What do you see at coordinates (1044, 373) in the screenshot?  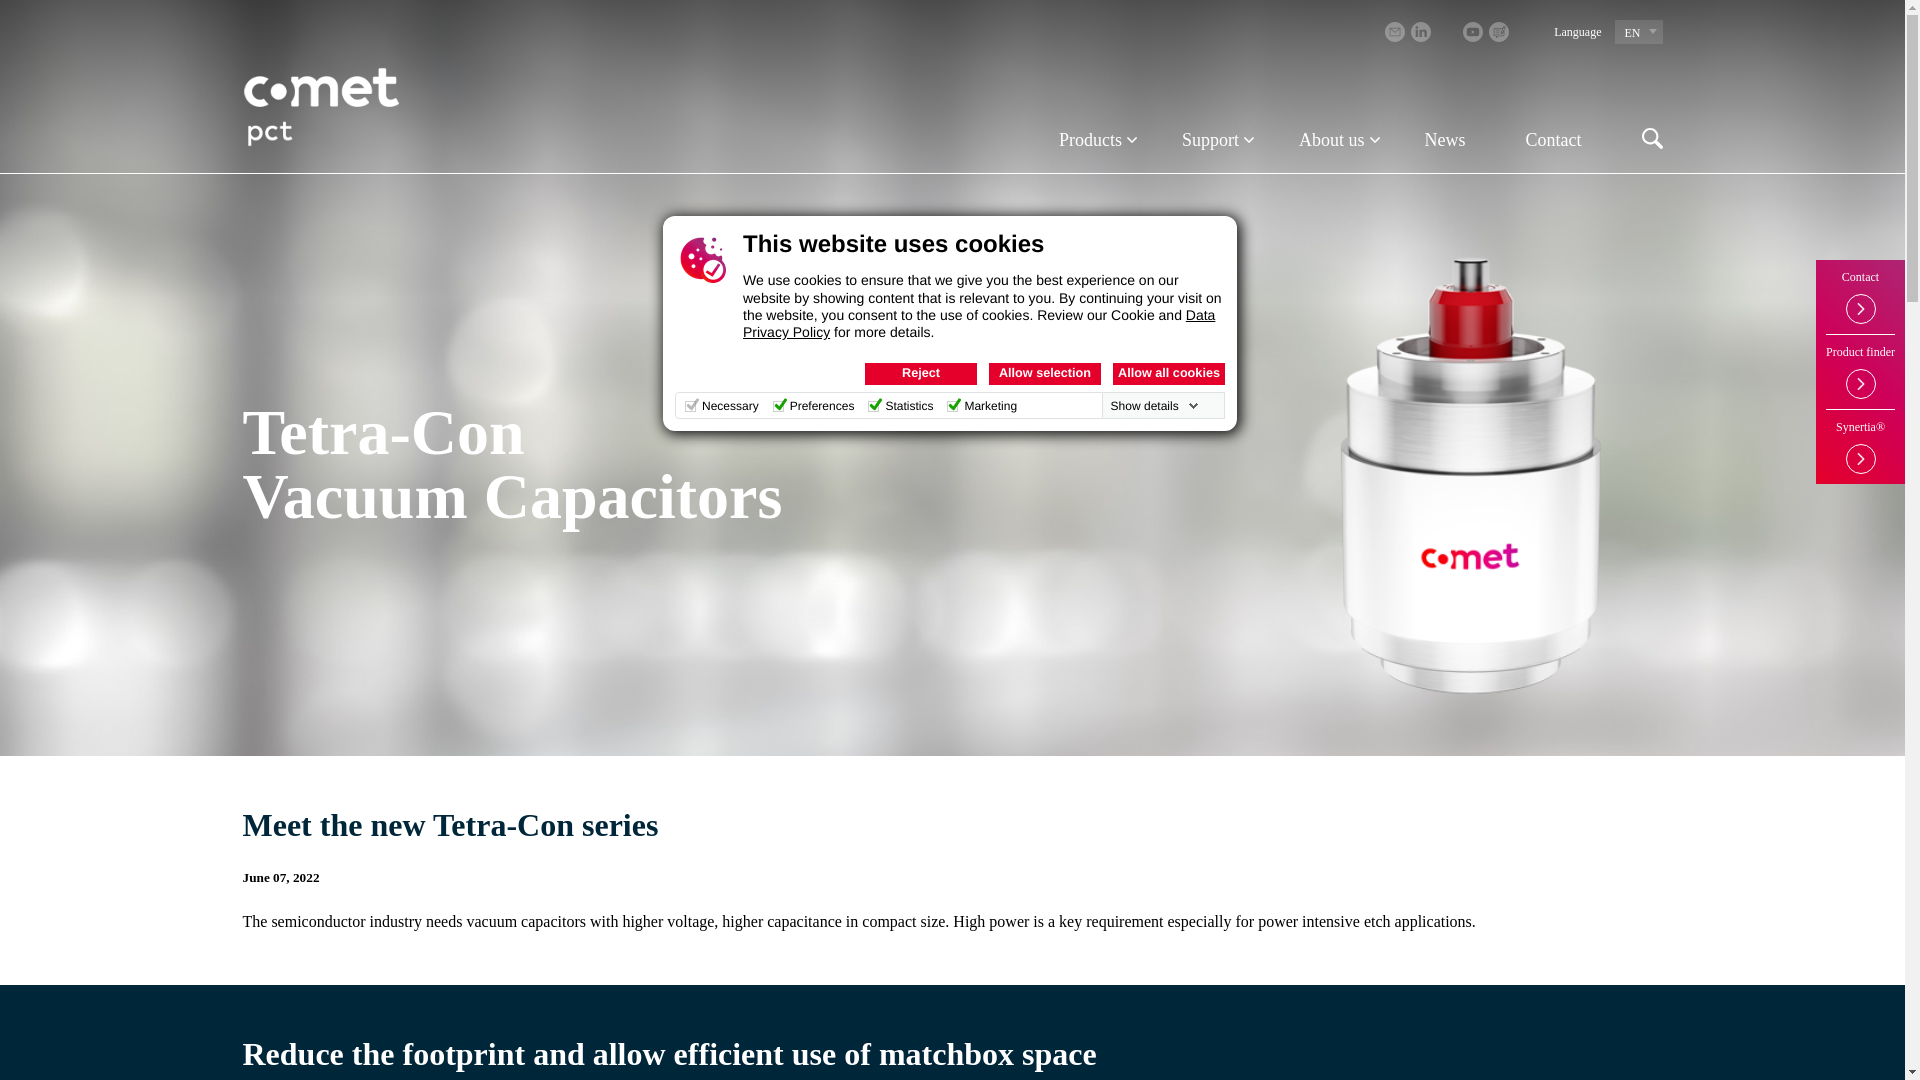 I see `Allow selection` at bounding box center [1044, 373].